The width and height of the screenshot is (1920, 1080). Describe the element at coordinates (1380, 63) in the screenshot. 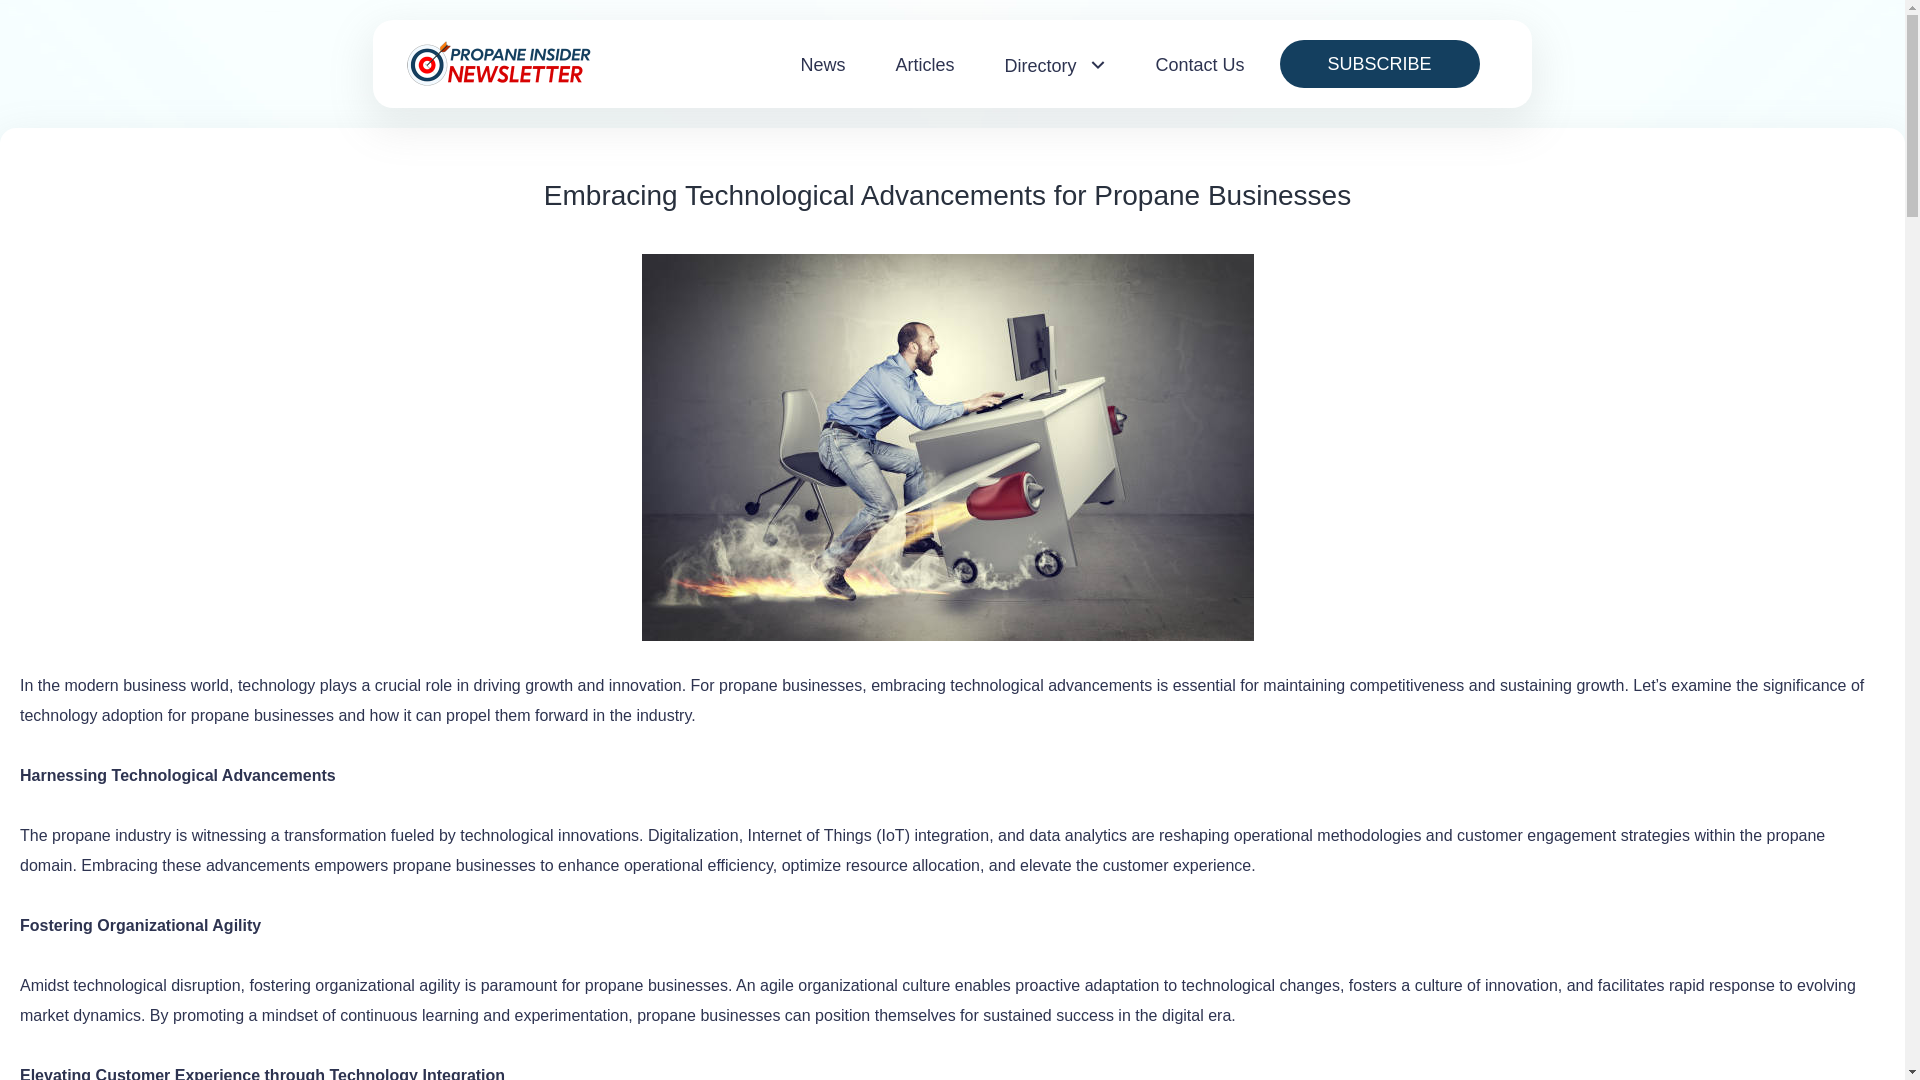

I see `SUBSCRIBE` at that location.